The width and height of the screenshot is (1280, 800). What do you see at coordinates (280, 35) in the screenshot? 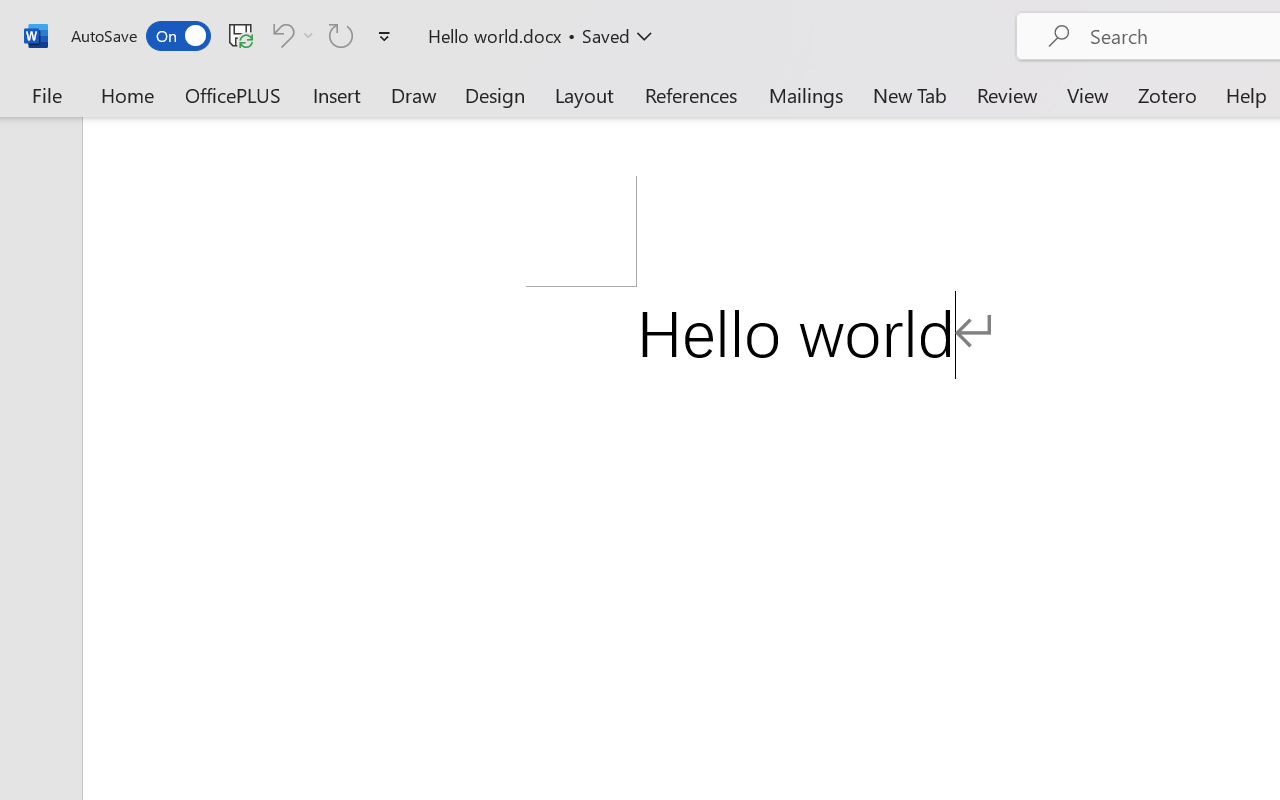
I see `Can't Undo` at bounding box center [280, 35].